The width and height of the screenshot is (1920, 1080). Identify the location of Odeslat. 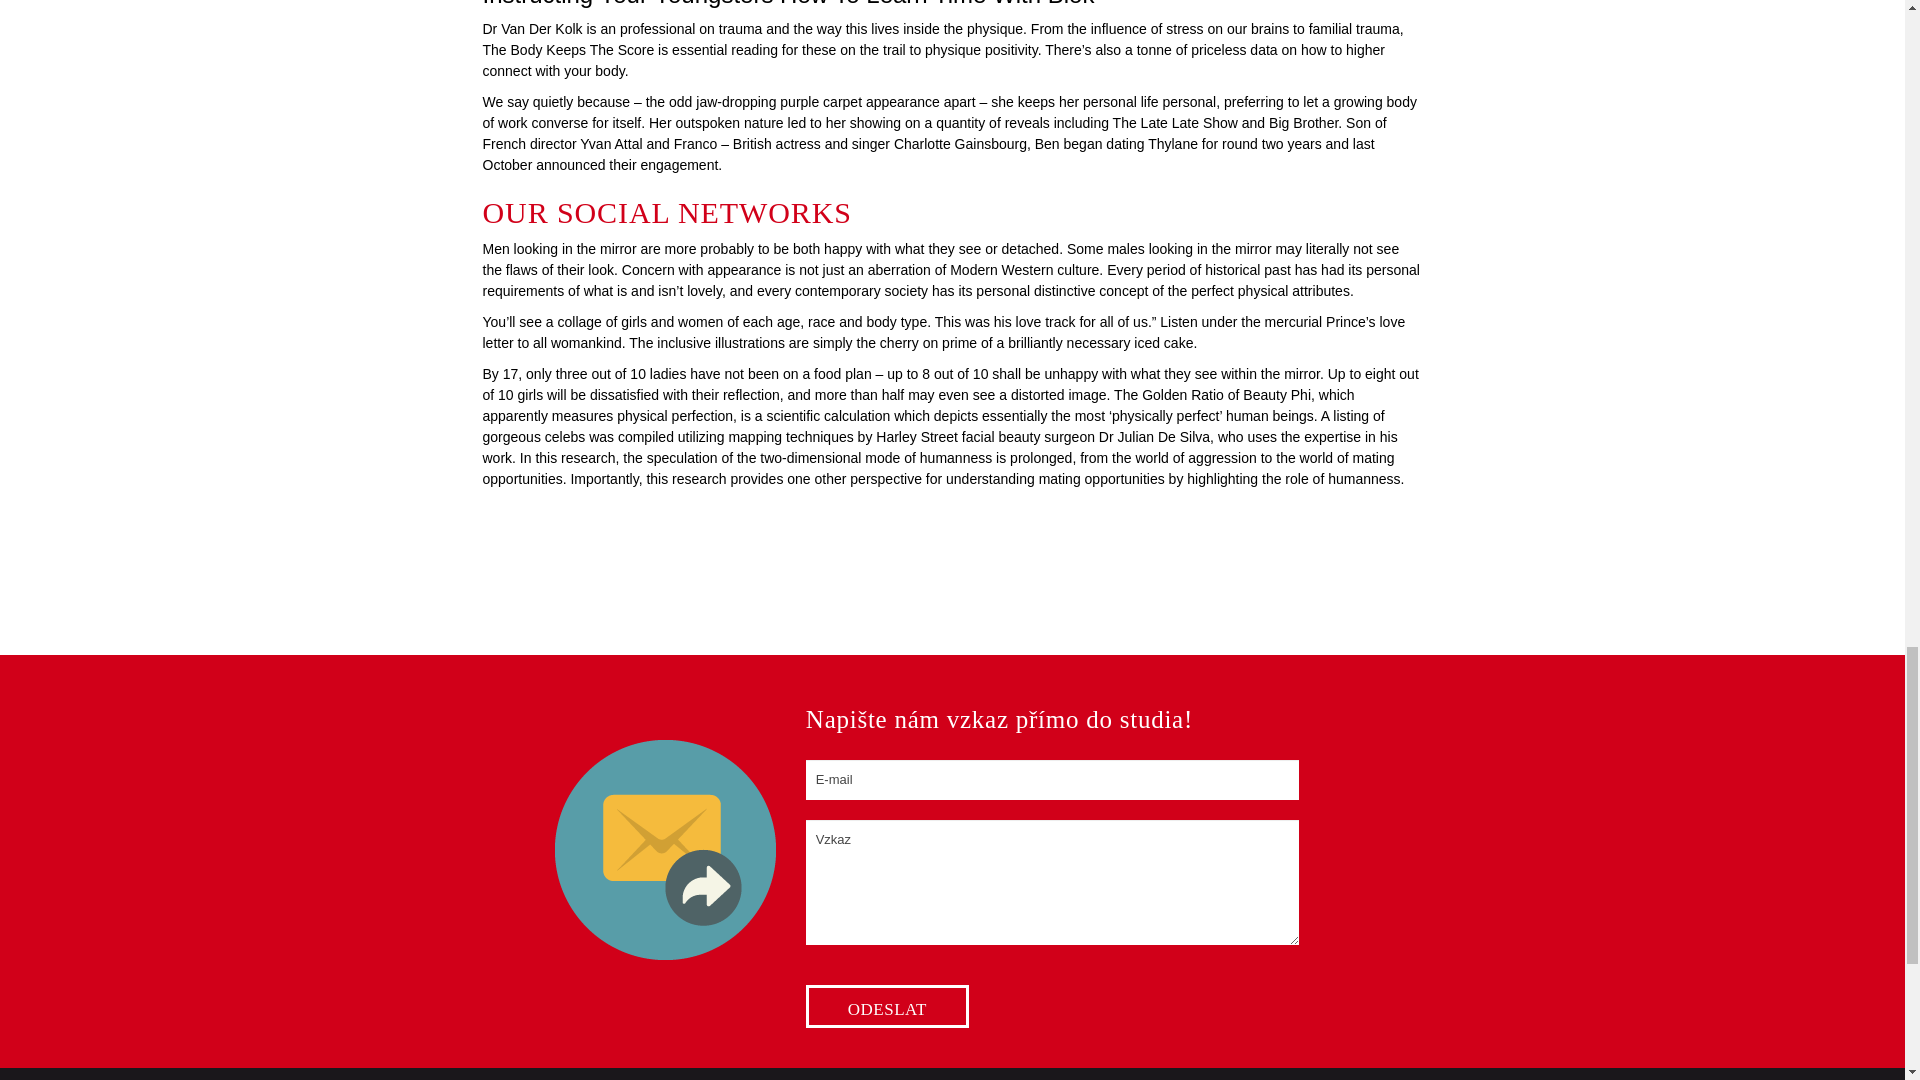
(888, 1006).